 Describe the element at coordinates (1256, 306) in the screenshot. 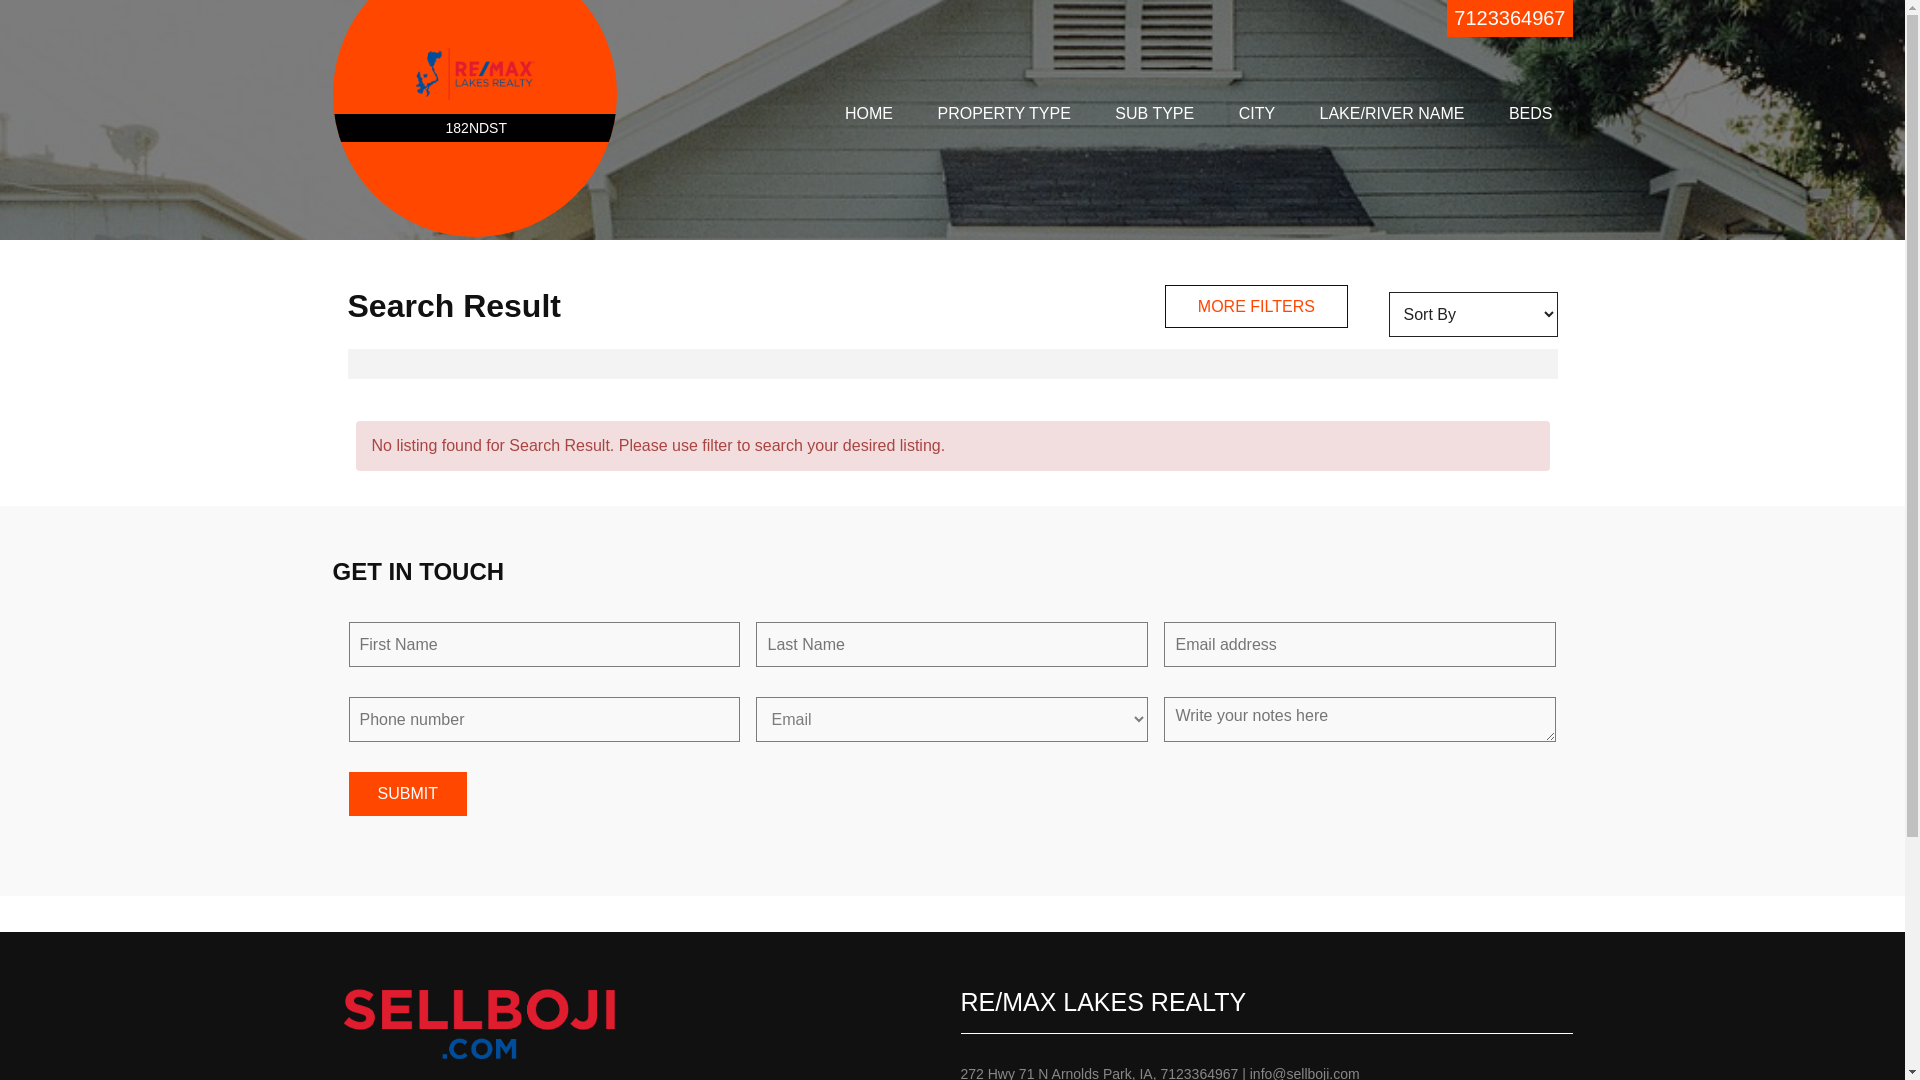

I see `MORE FILTERS` at that location.